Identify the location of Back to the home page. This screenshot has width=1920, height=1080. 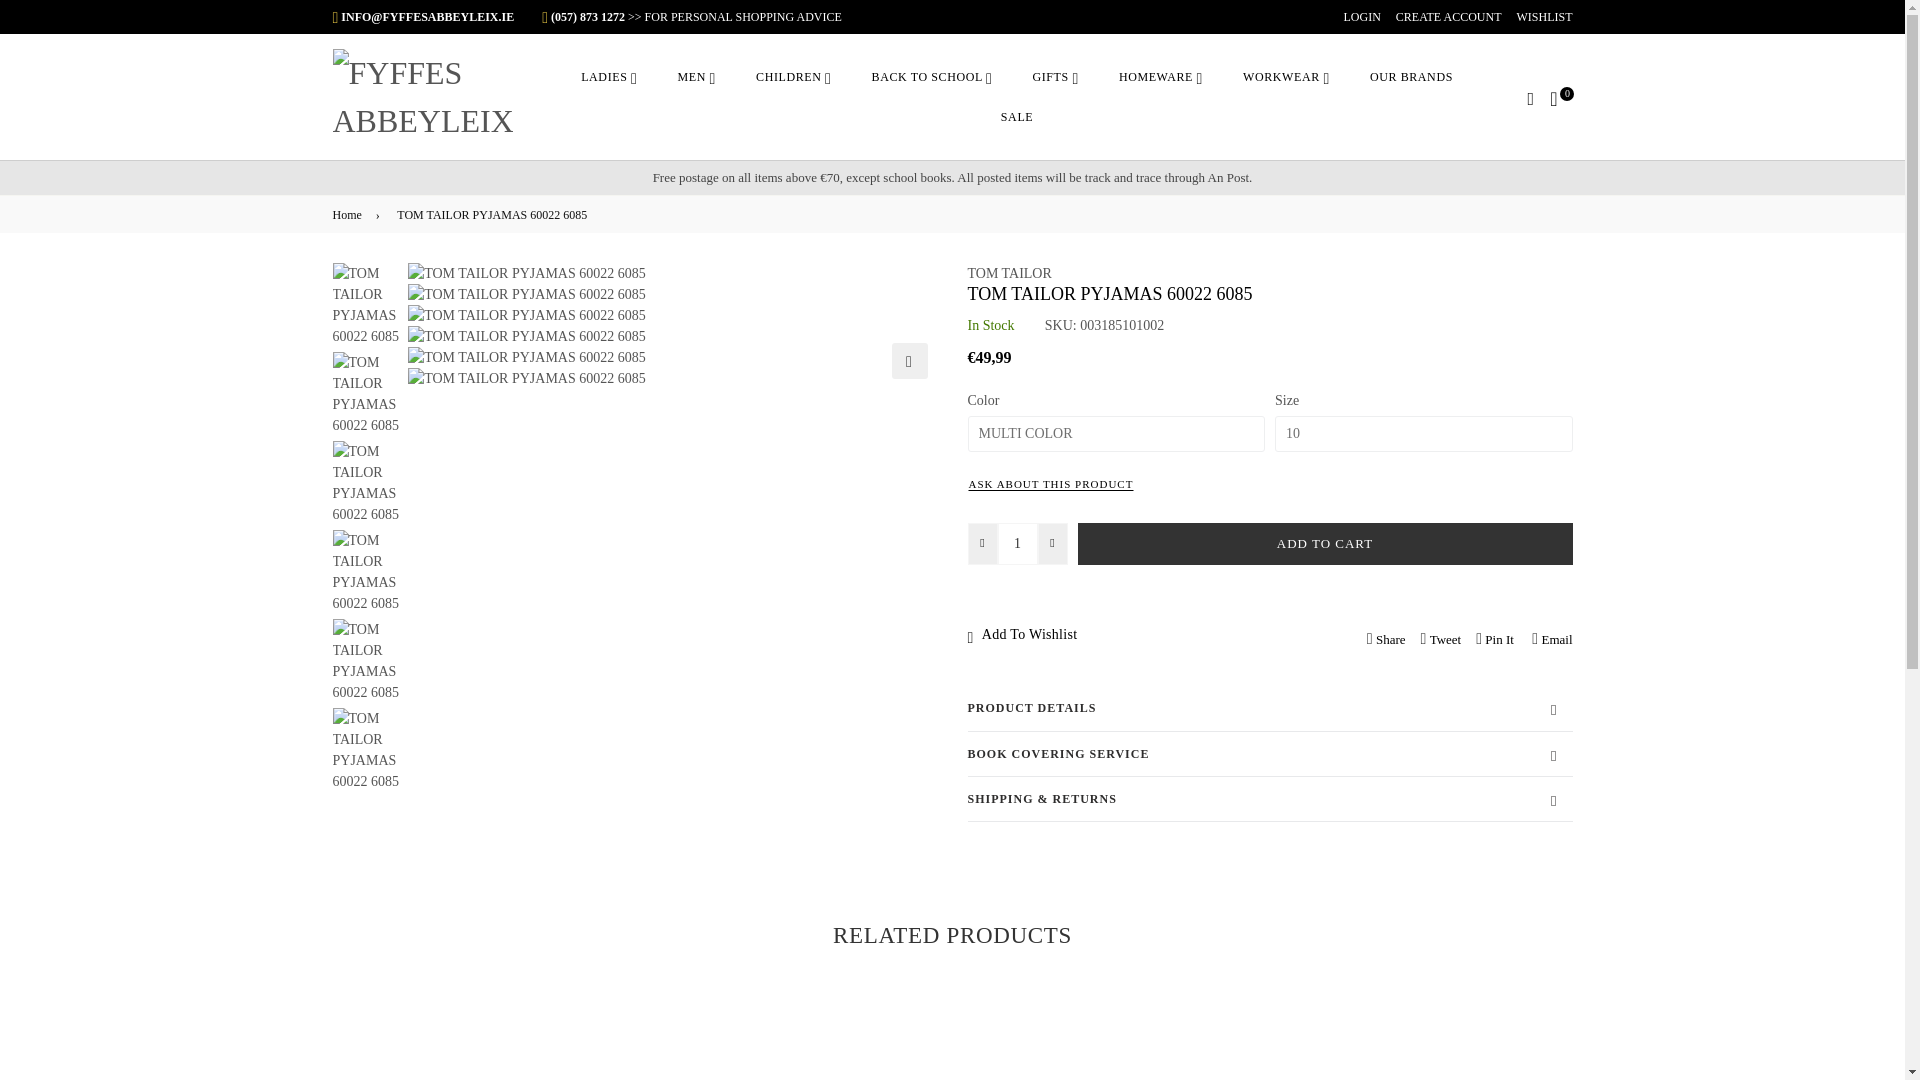
(350, 214).